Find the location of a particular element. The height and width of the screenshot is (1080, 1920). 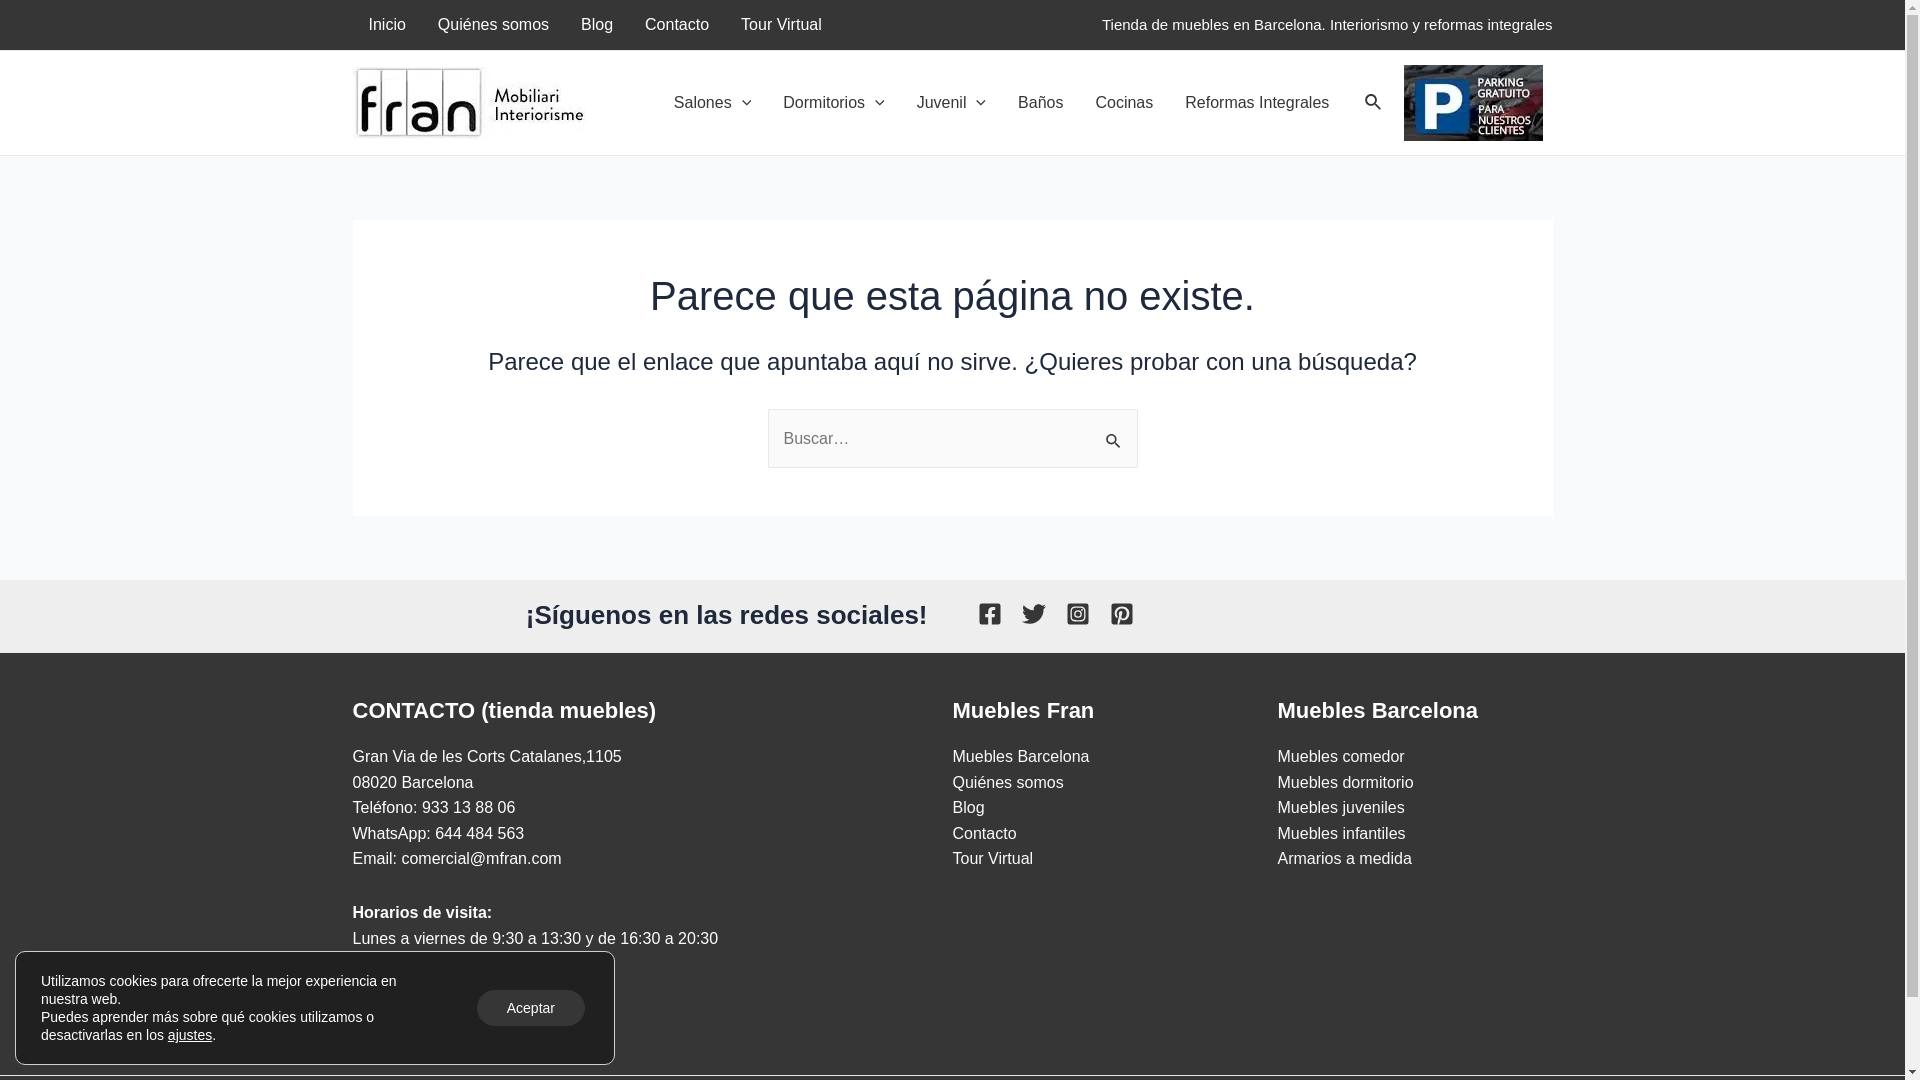

Inicio is located at coordinates (386, 25).